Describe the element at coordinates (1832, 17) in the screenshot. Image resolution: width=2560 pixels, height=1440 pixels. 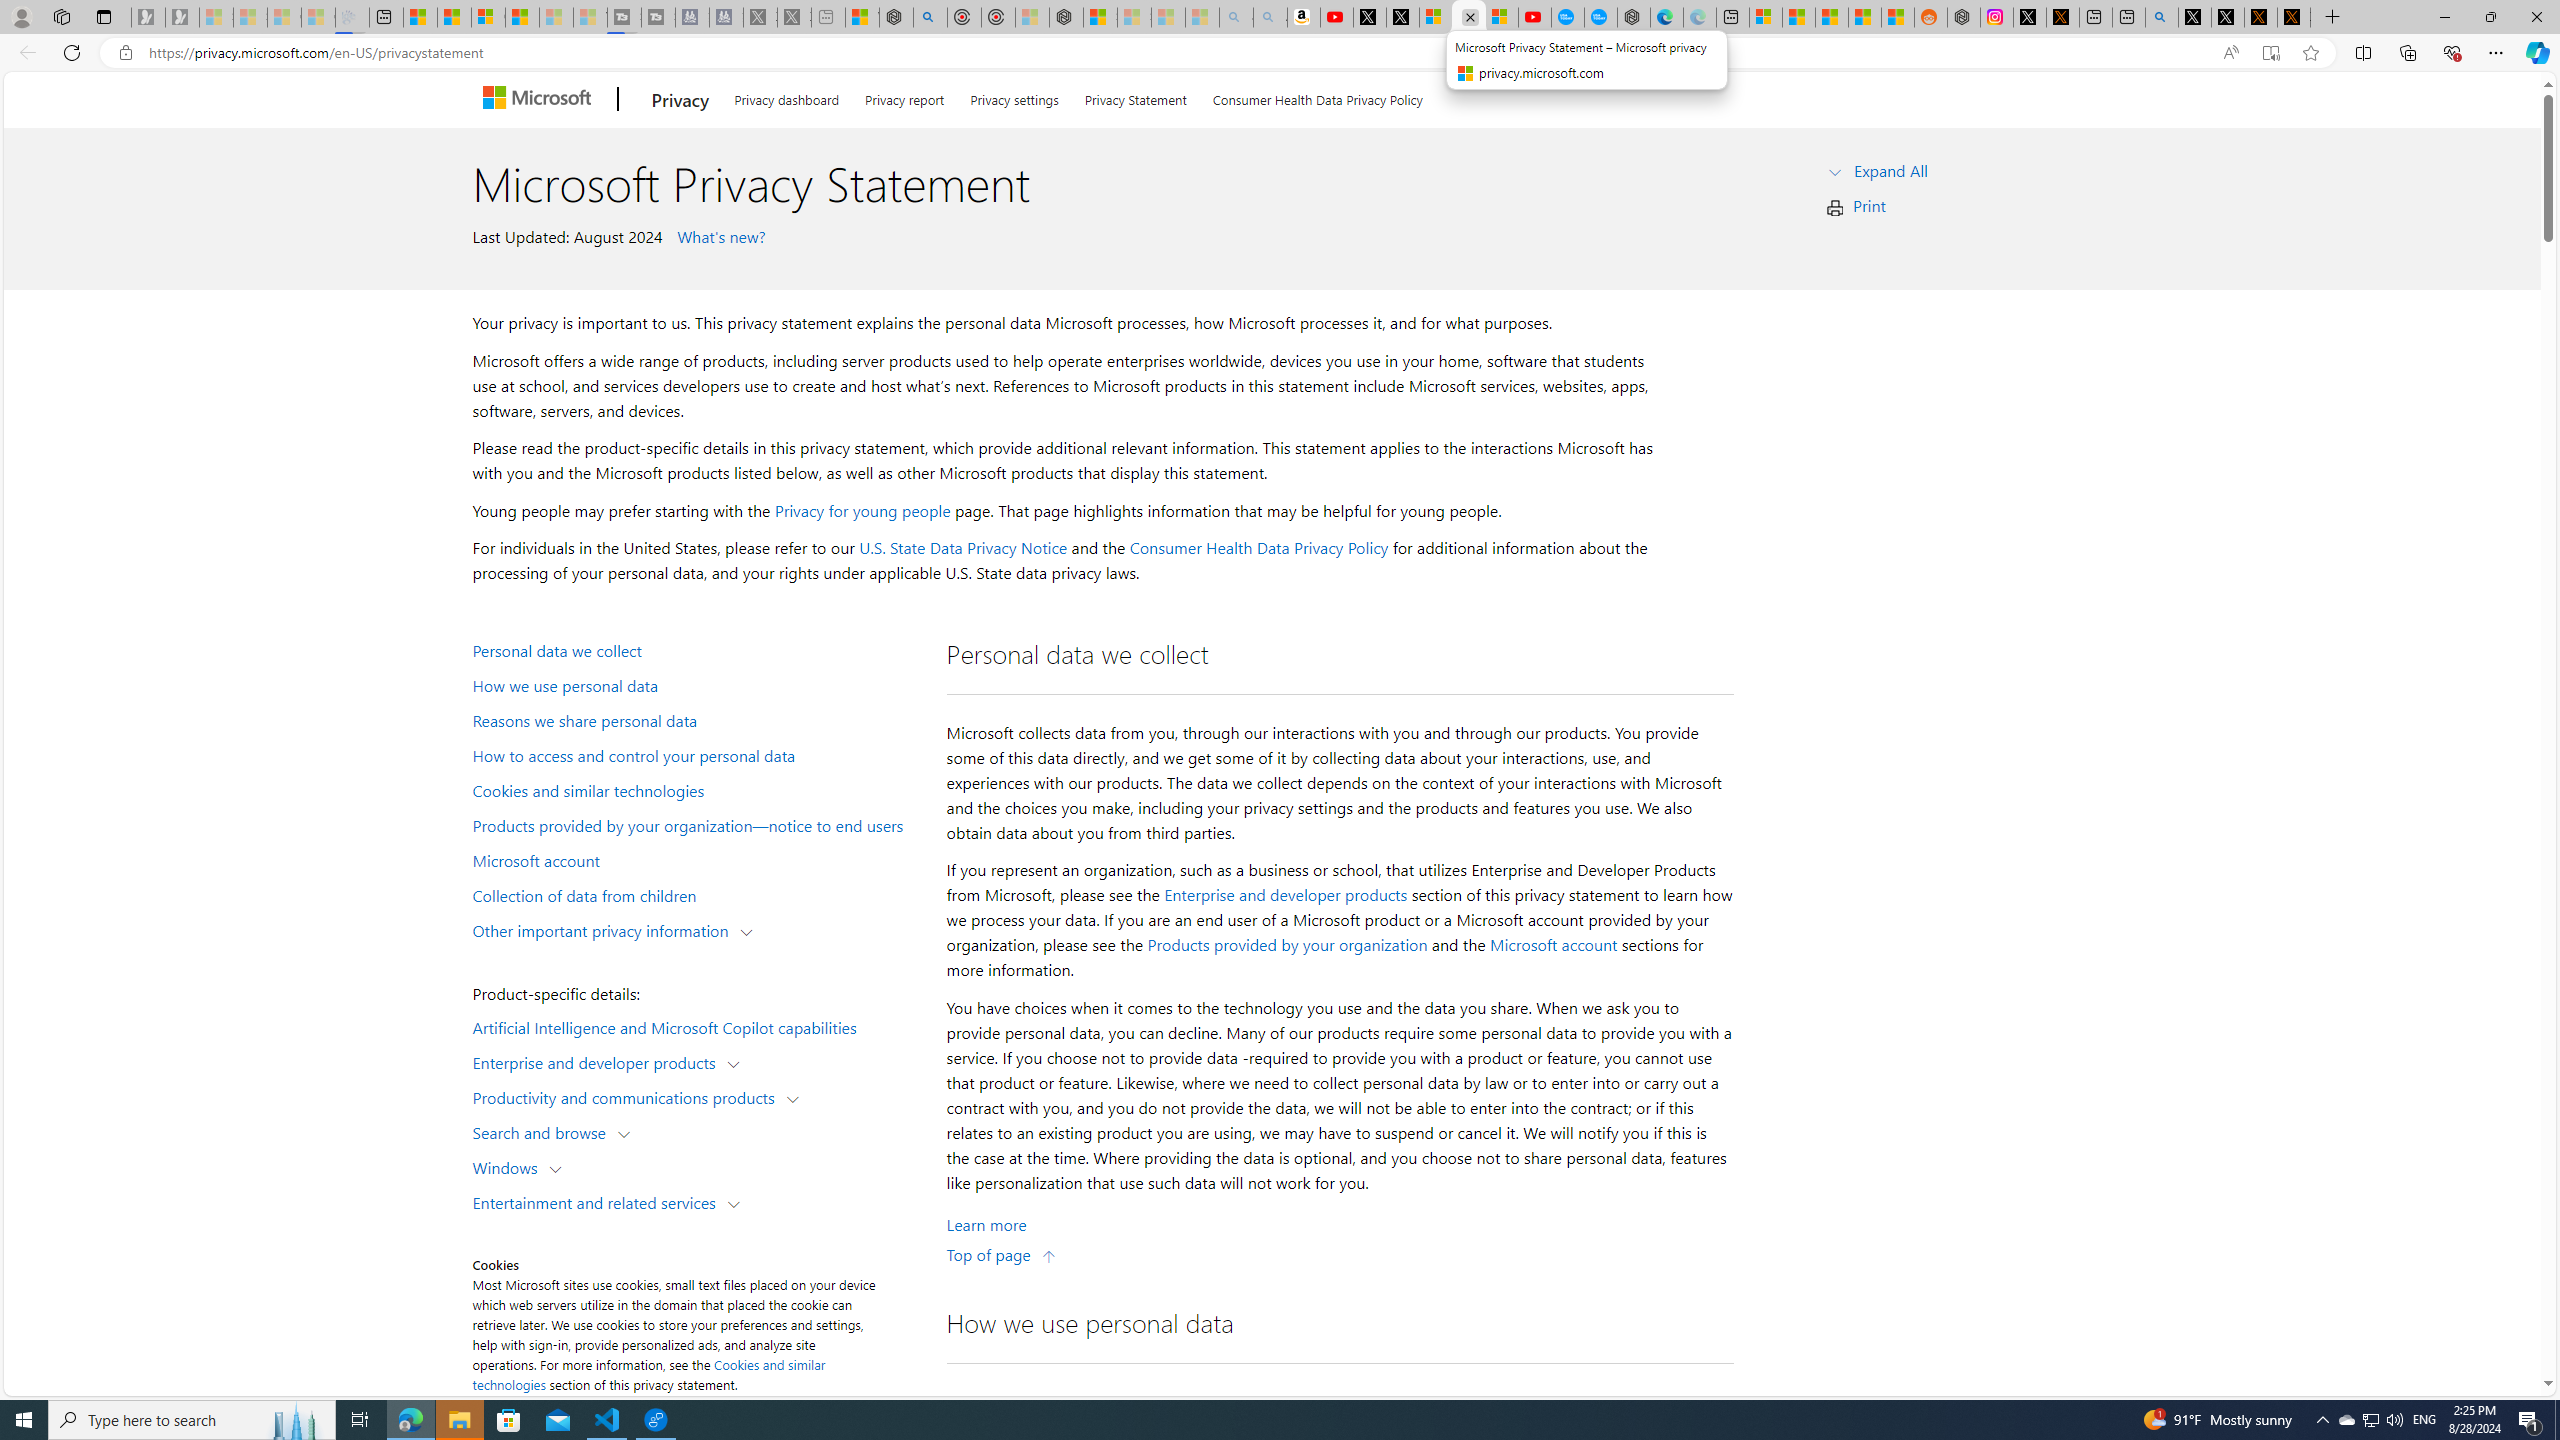
I see `Shanghai, China hourly forecast | Microsoft Weather` at that location.